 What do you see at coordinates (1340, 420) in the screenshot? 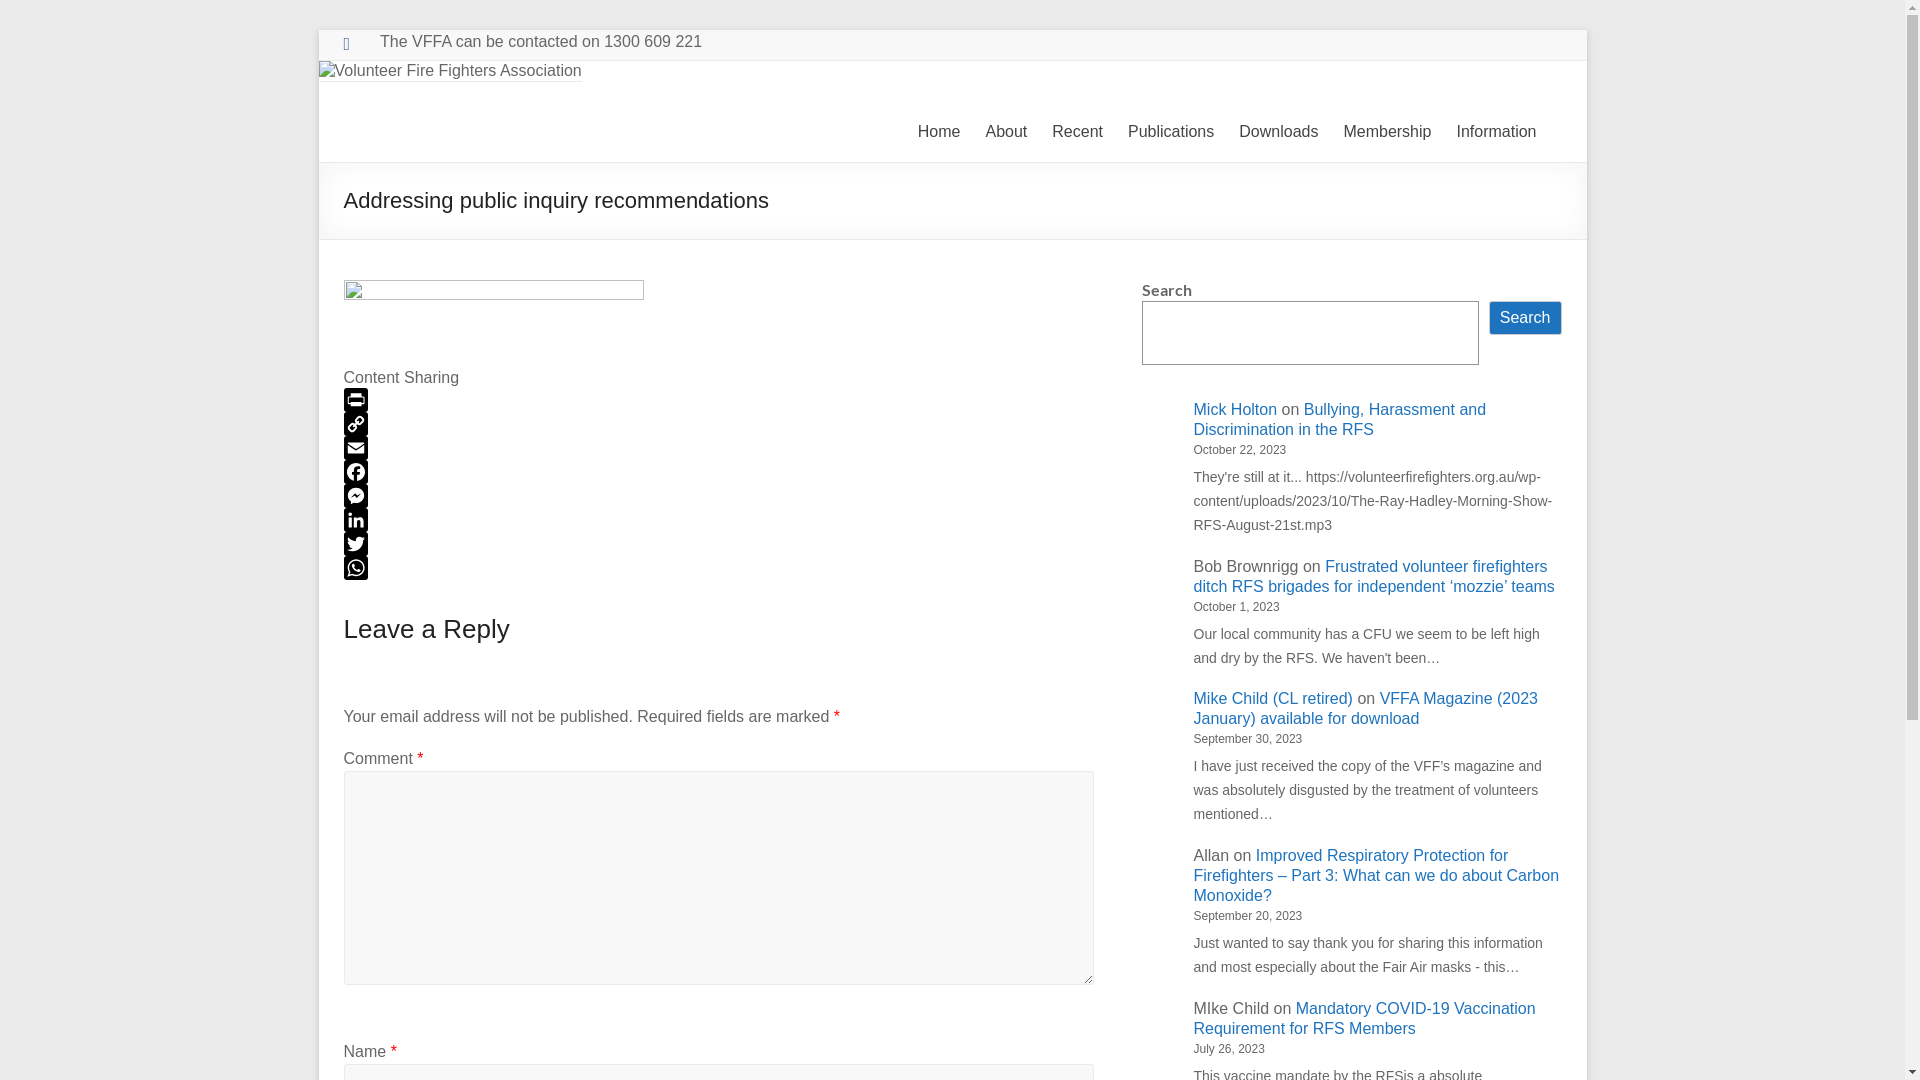
I see `Bullying, Harassment and Discrimination in the RFS` at bounding box center [1340, 420].